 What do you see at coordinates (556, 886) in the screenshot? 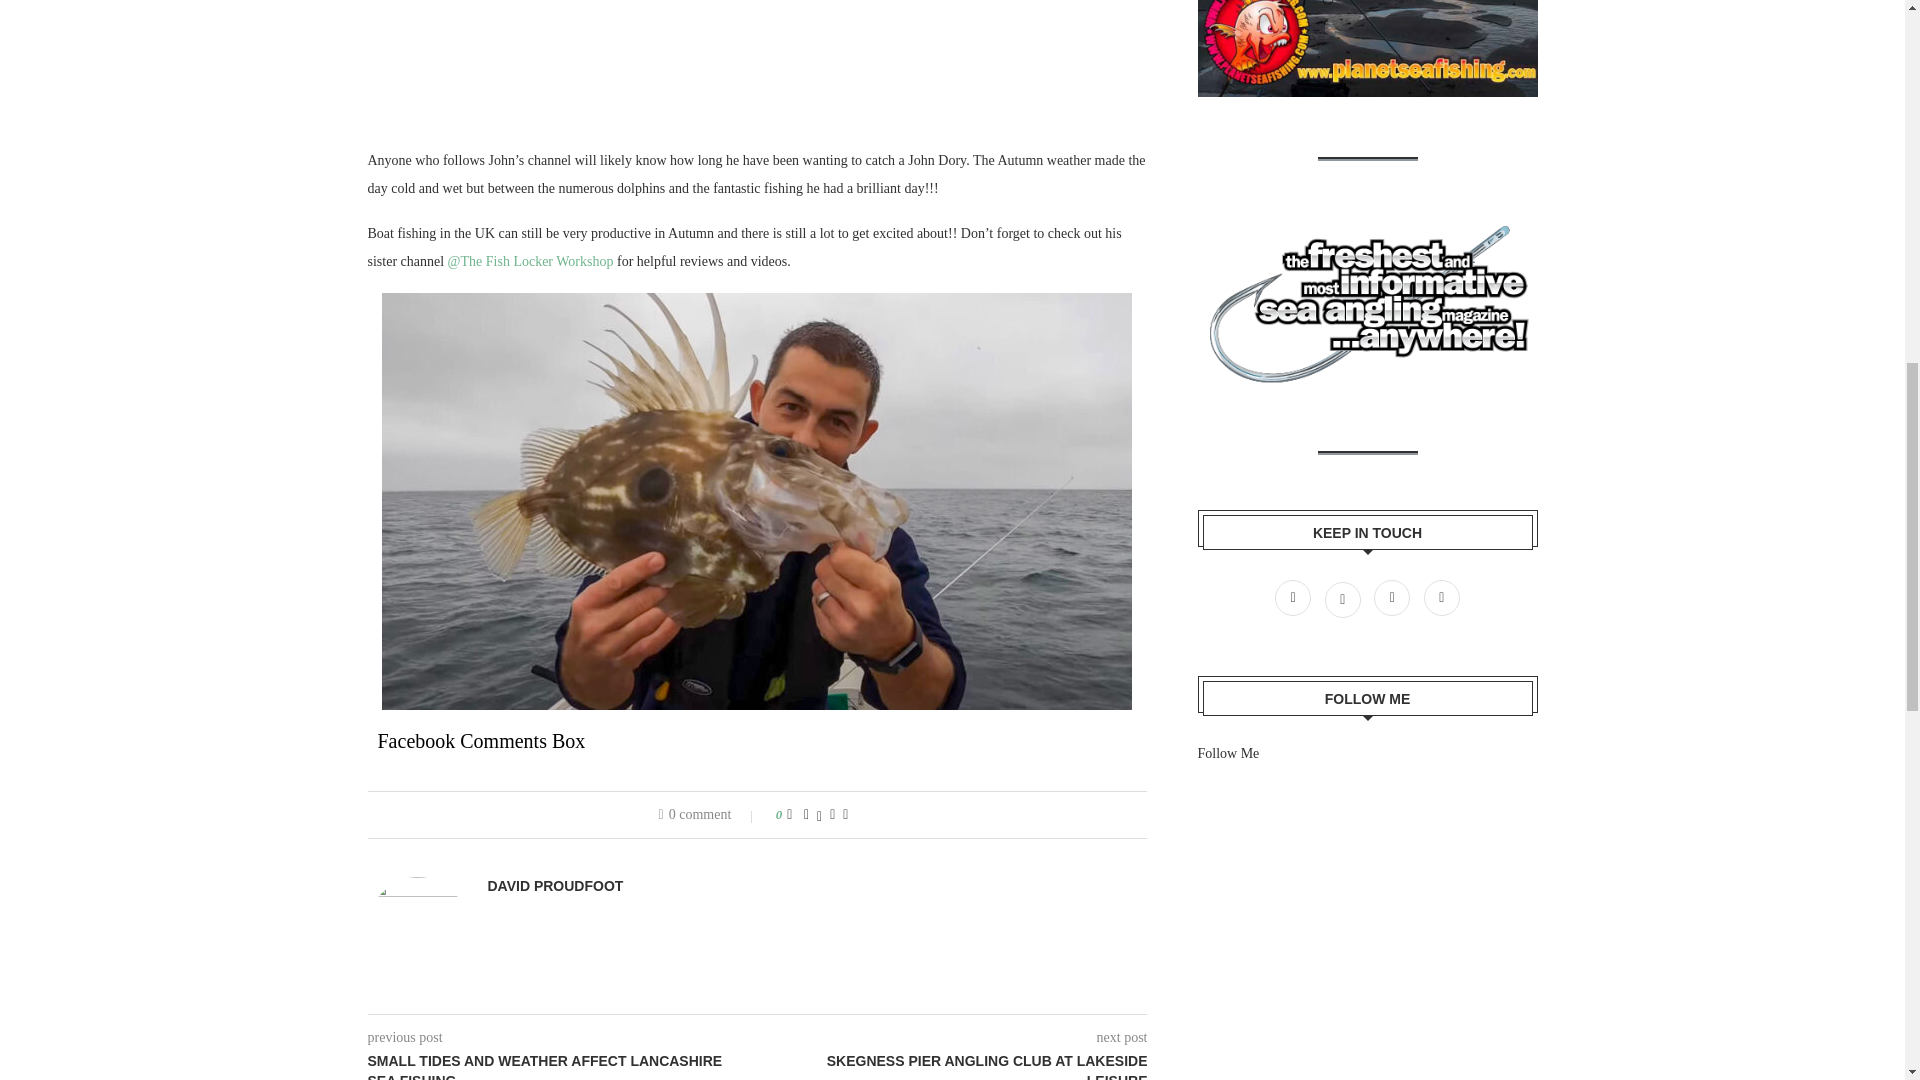
I see `Author David Proudfoot` at bounding box center [556, 886].